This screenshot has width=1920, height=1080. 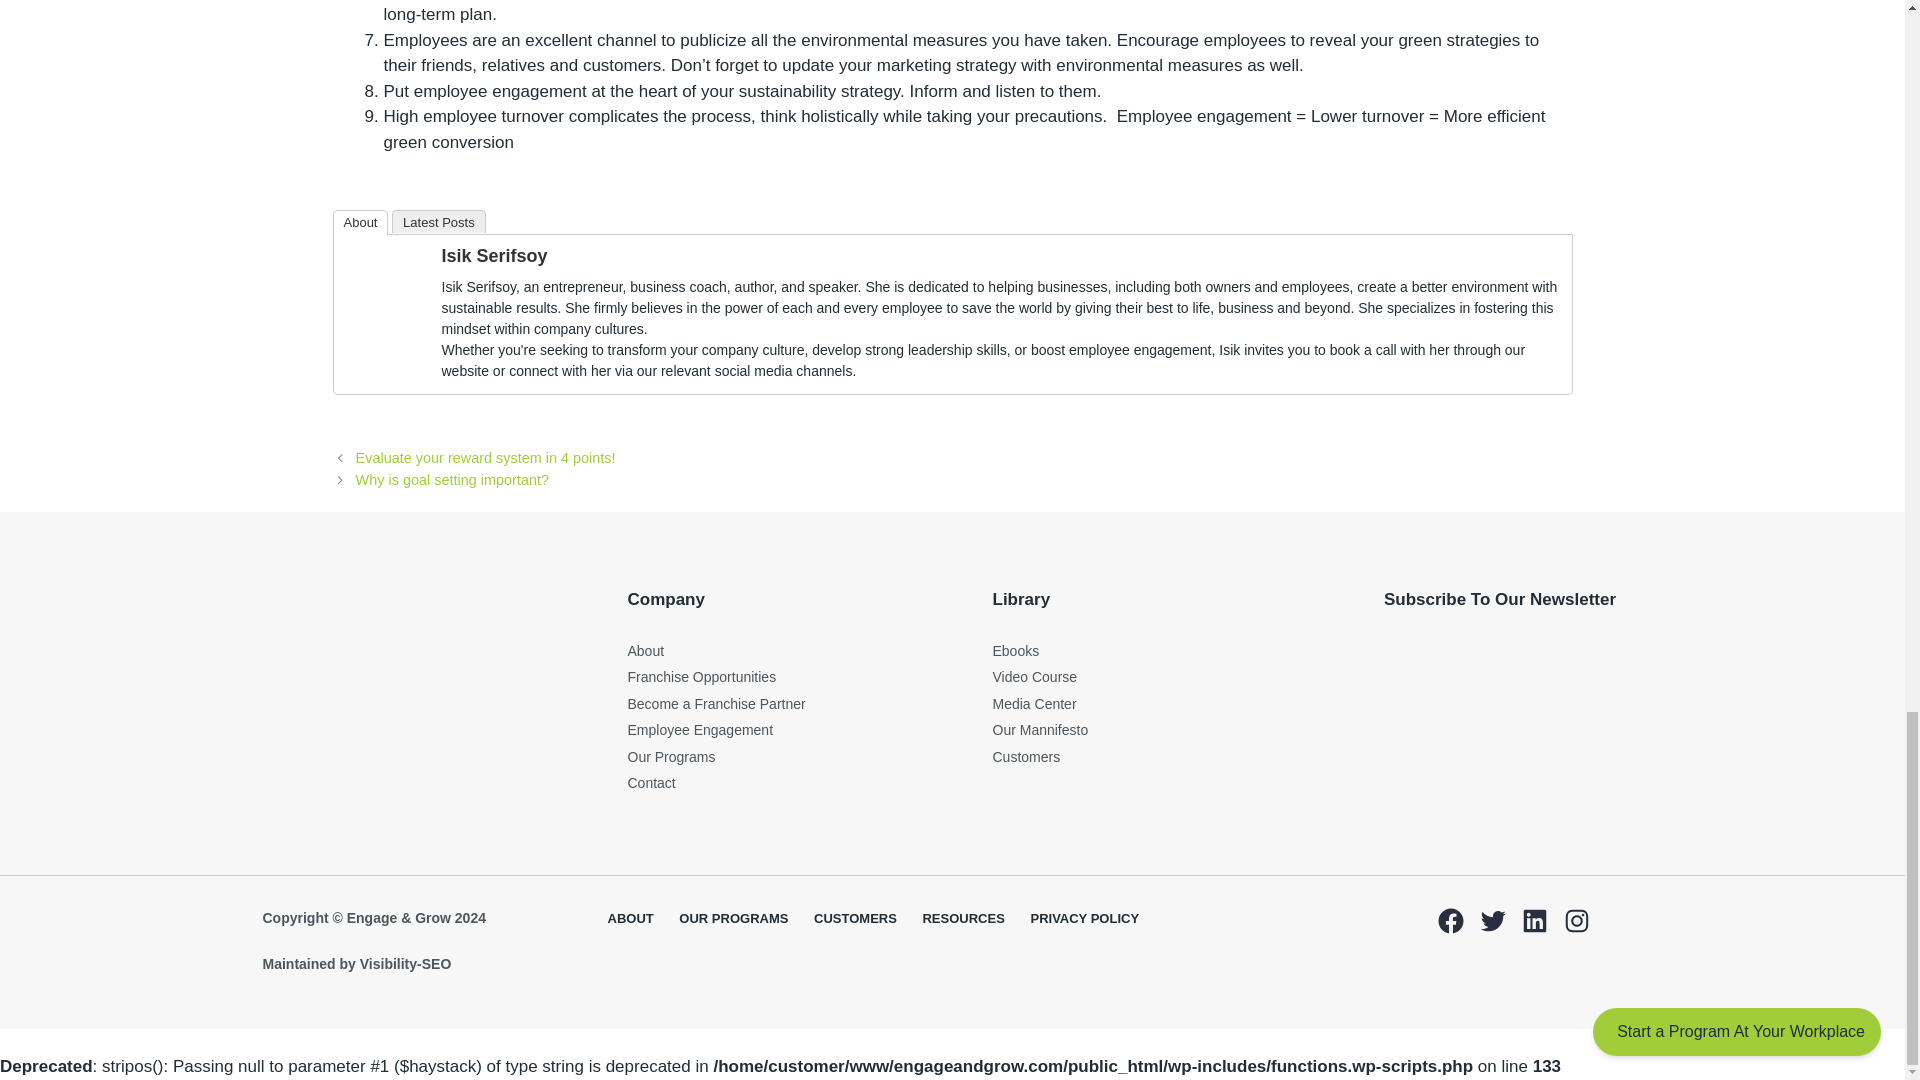 I want to click on About, so click(x=646, y=650).